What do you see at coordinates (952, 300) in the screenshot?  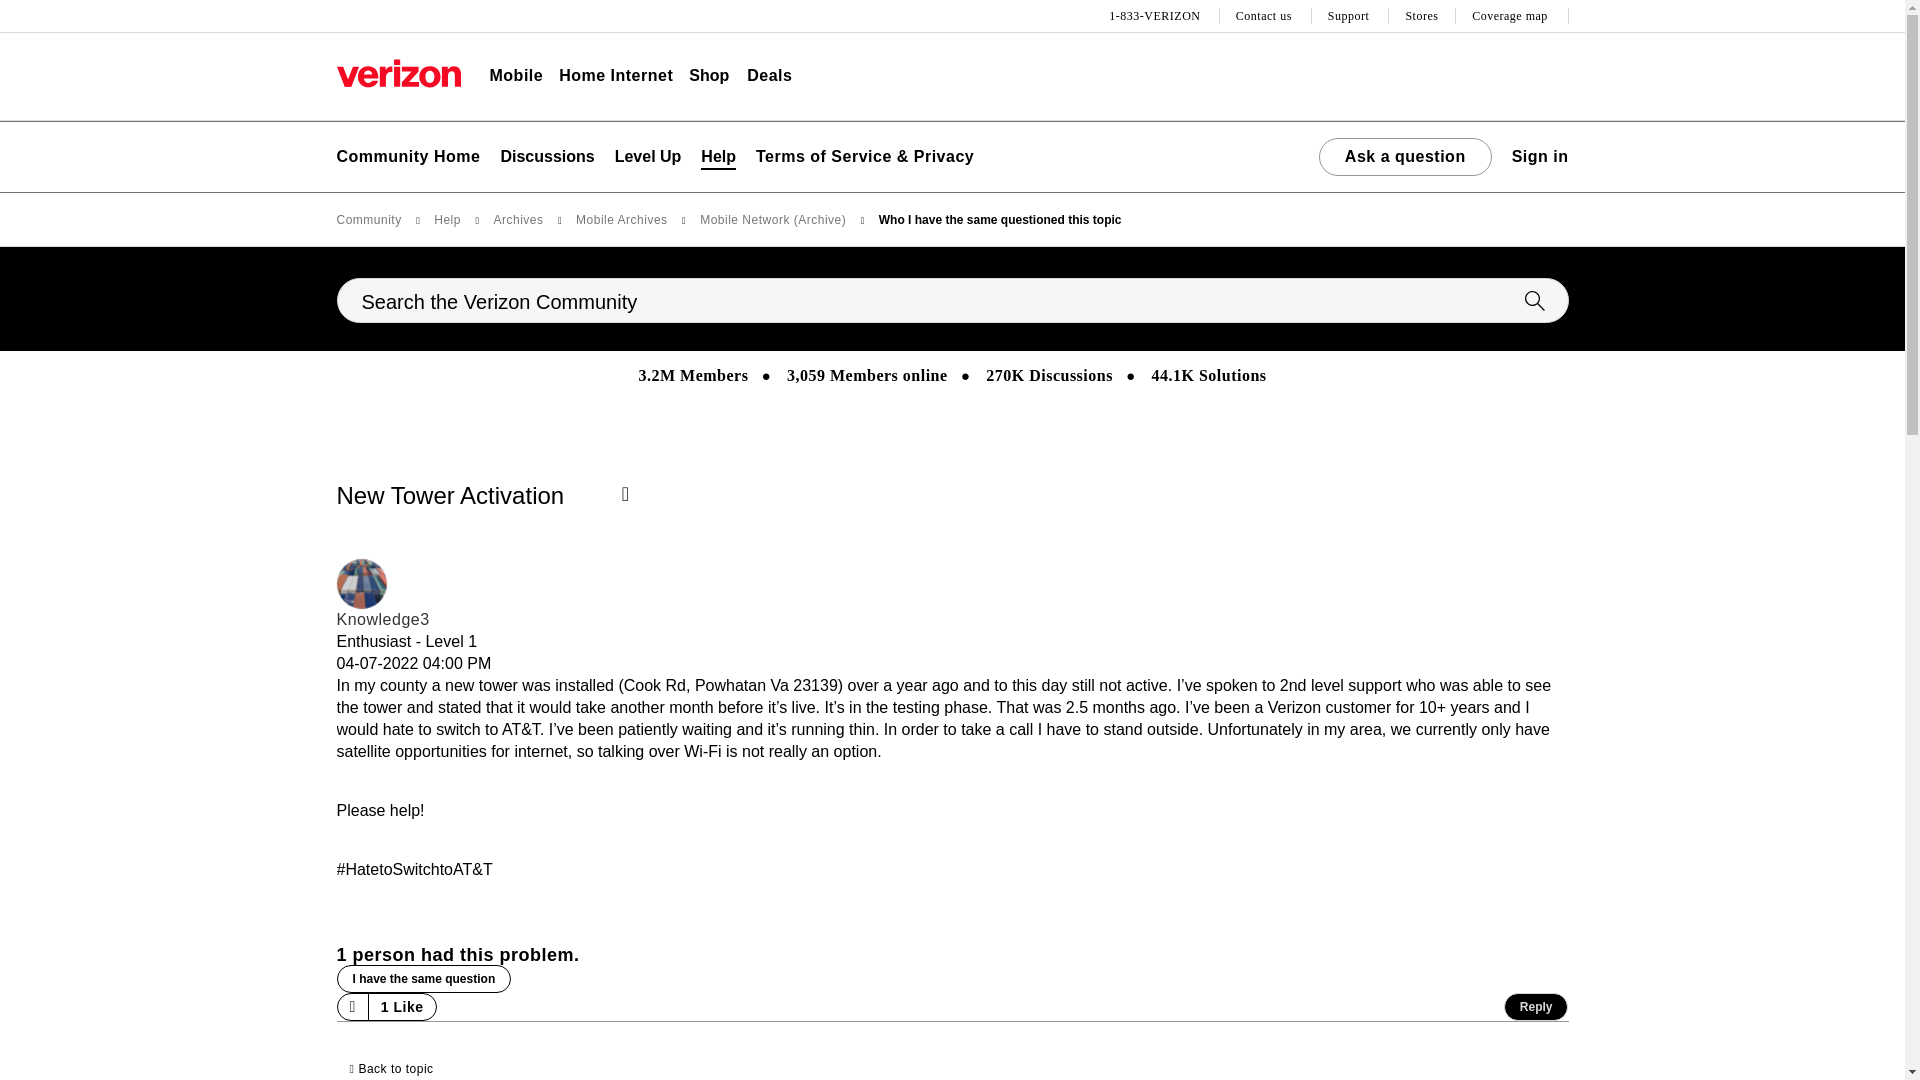 I see `Search` at bounding box center [952, 300].